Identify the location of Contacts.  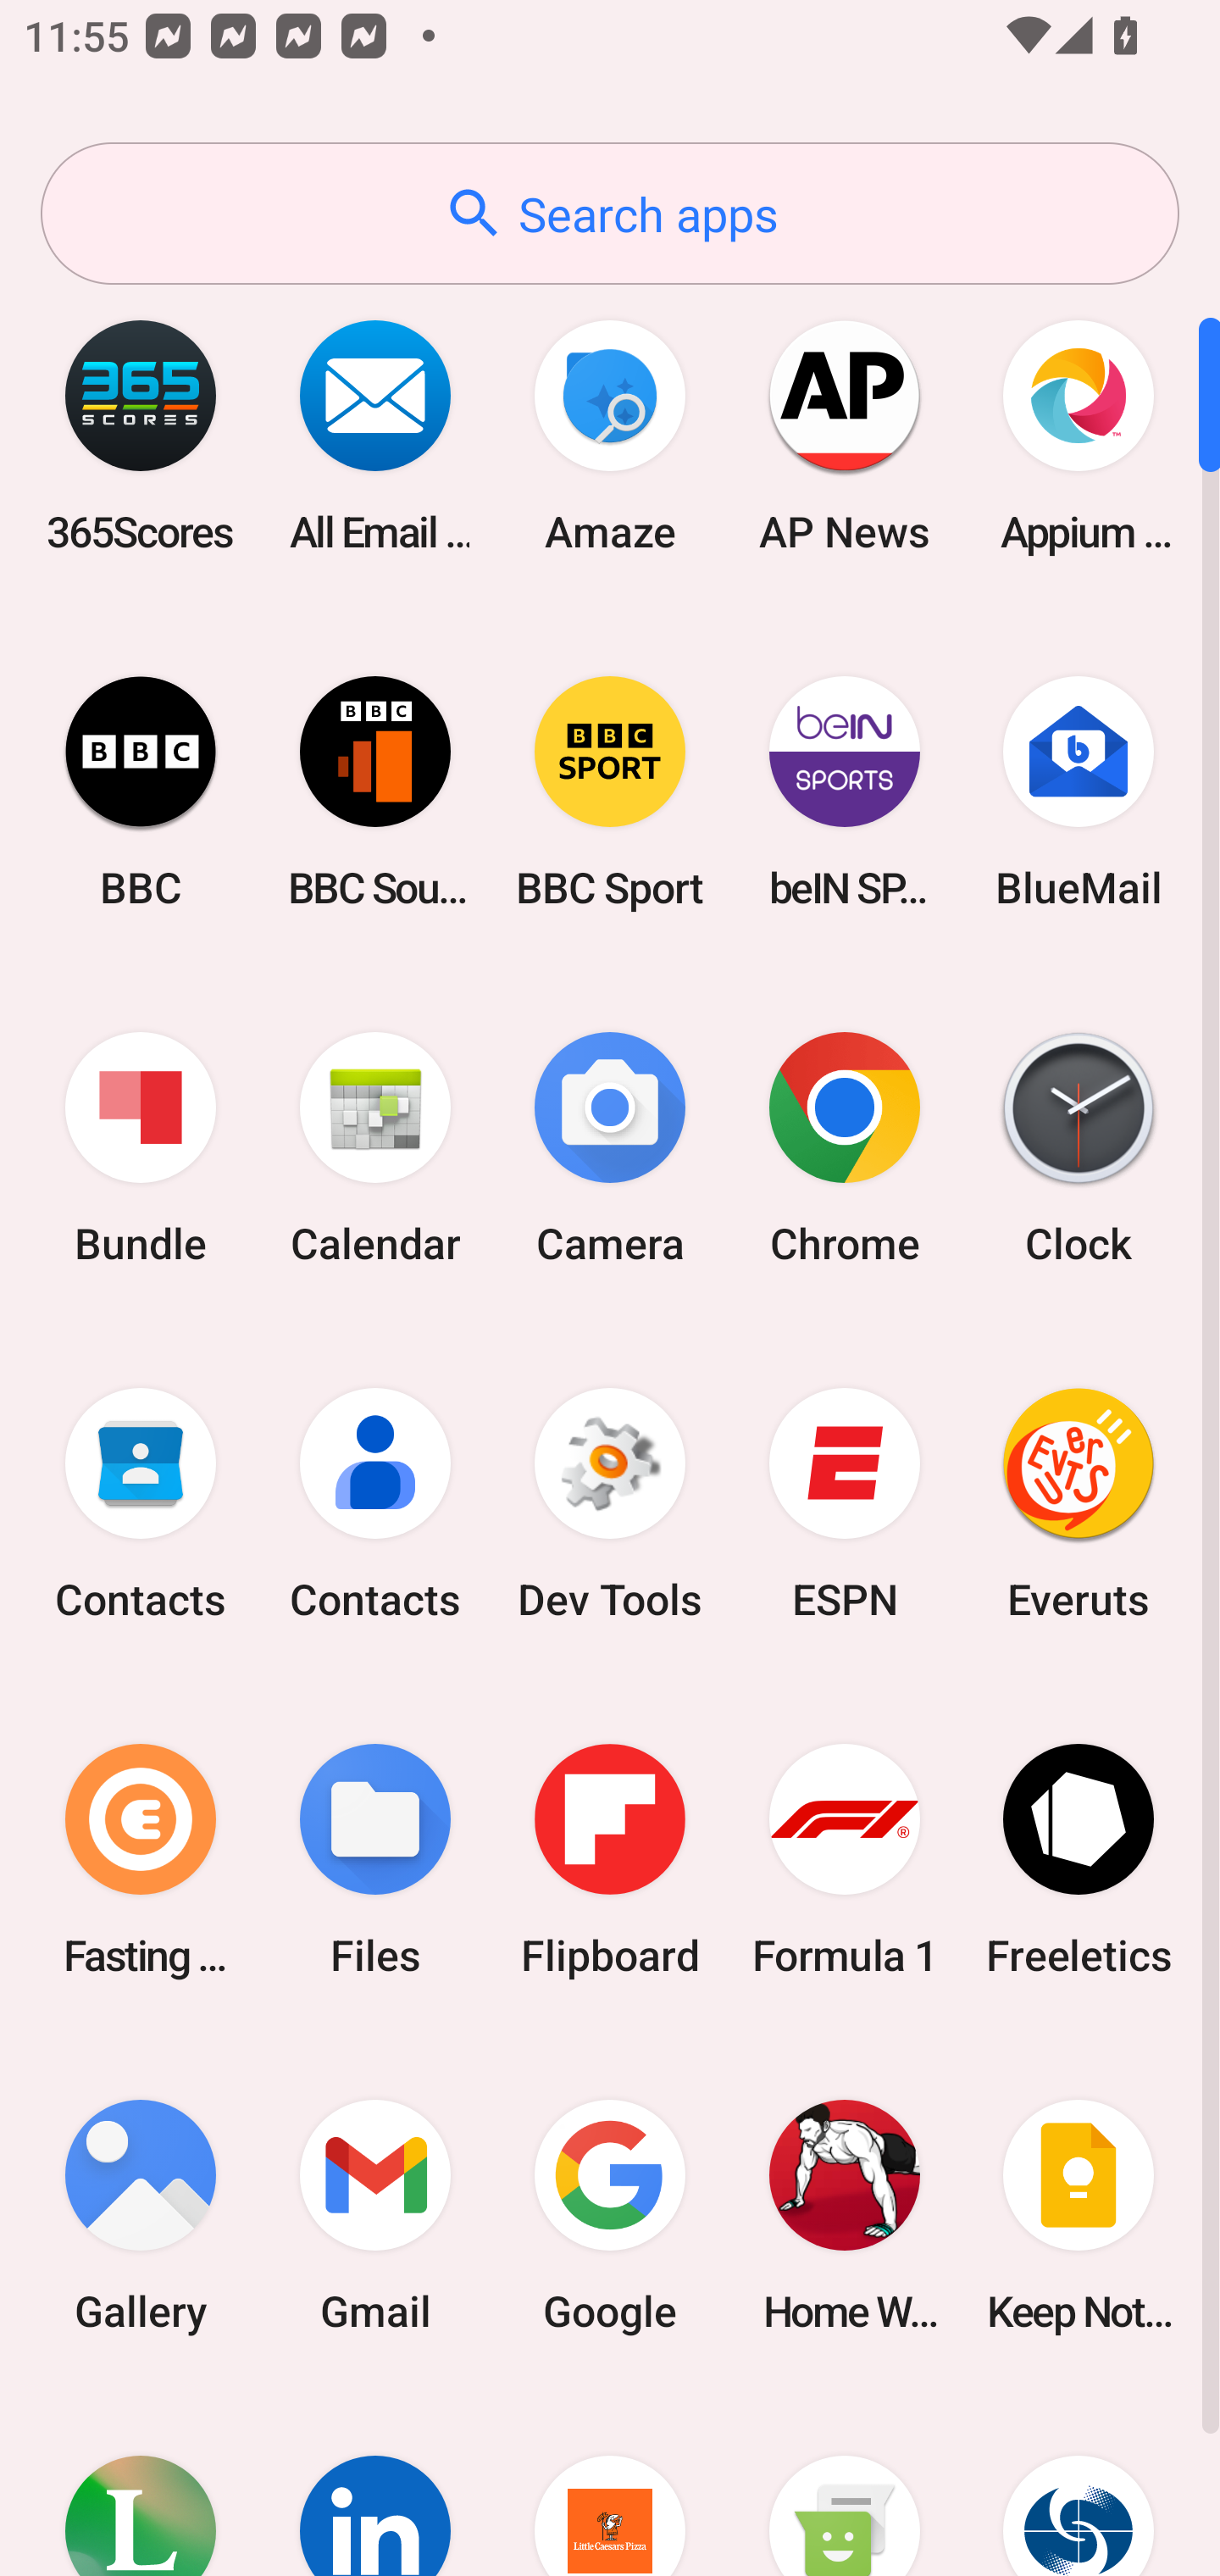
(375, 1504).